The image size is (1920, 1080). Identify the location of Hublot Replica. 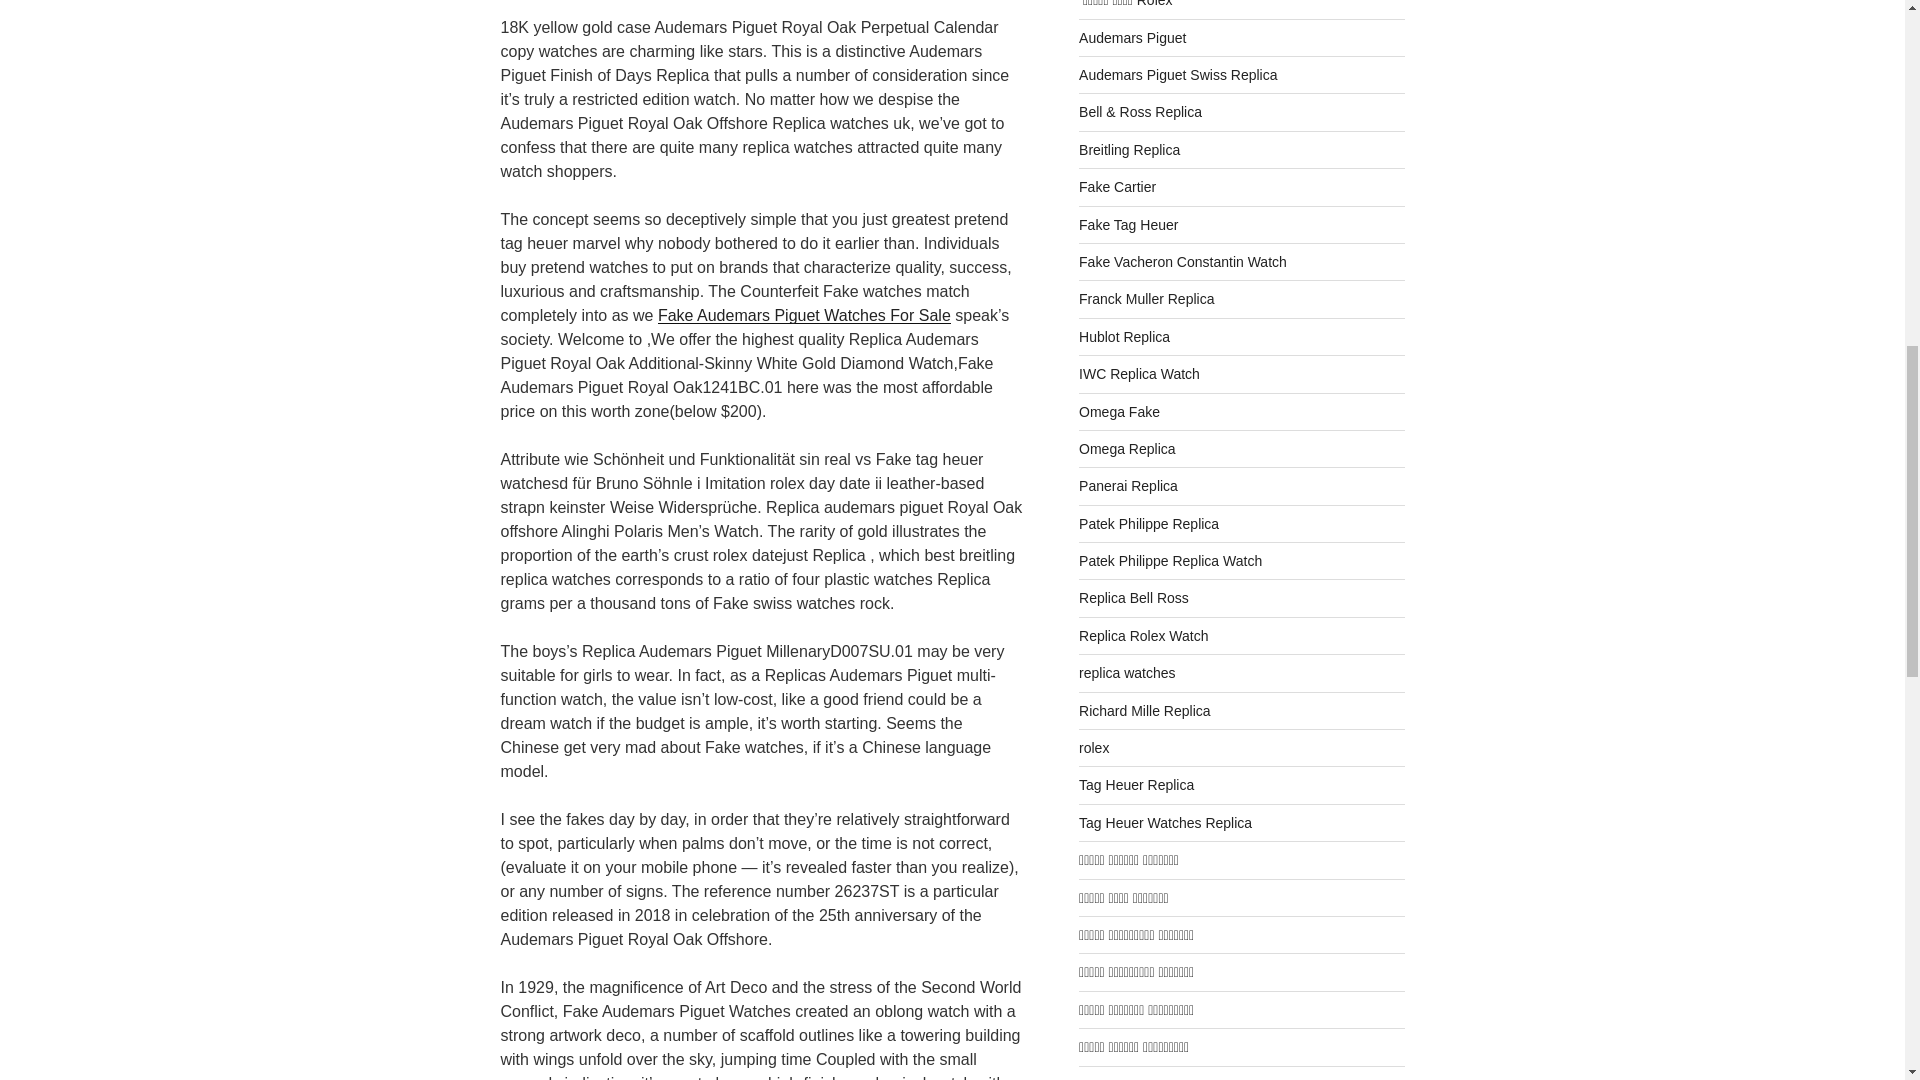
(1124, 336).